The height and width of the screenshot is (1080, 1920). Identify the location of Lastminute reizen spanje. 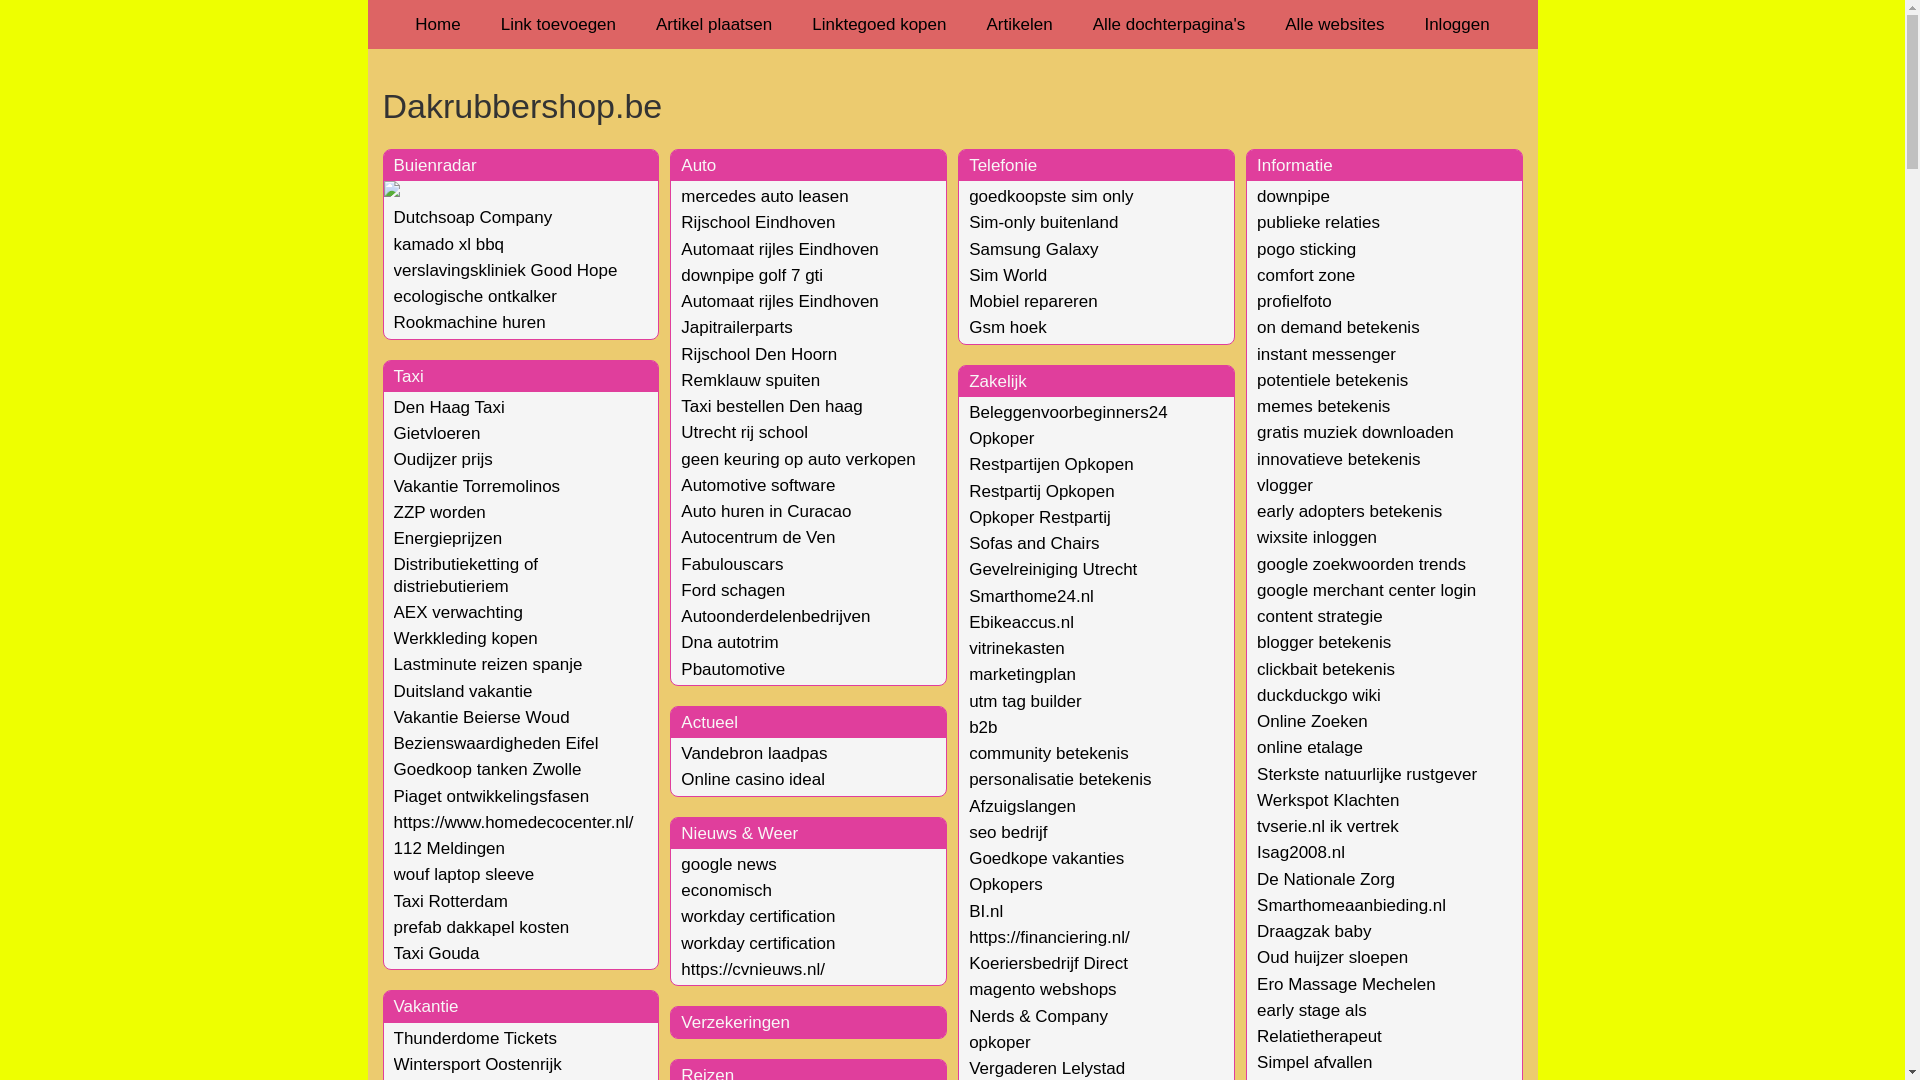
(488, 664).